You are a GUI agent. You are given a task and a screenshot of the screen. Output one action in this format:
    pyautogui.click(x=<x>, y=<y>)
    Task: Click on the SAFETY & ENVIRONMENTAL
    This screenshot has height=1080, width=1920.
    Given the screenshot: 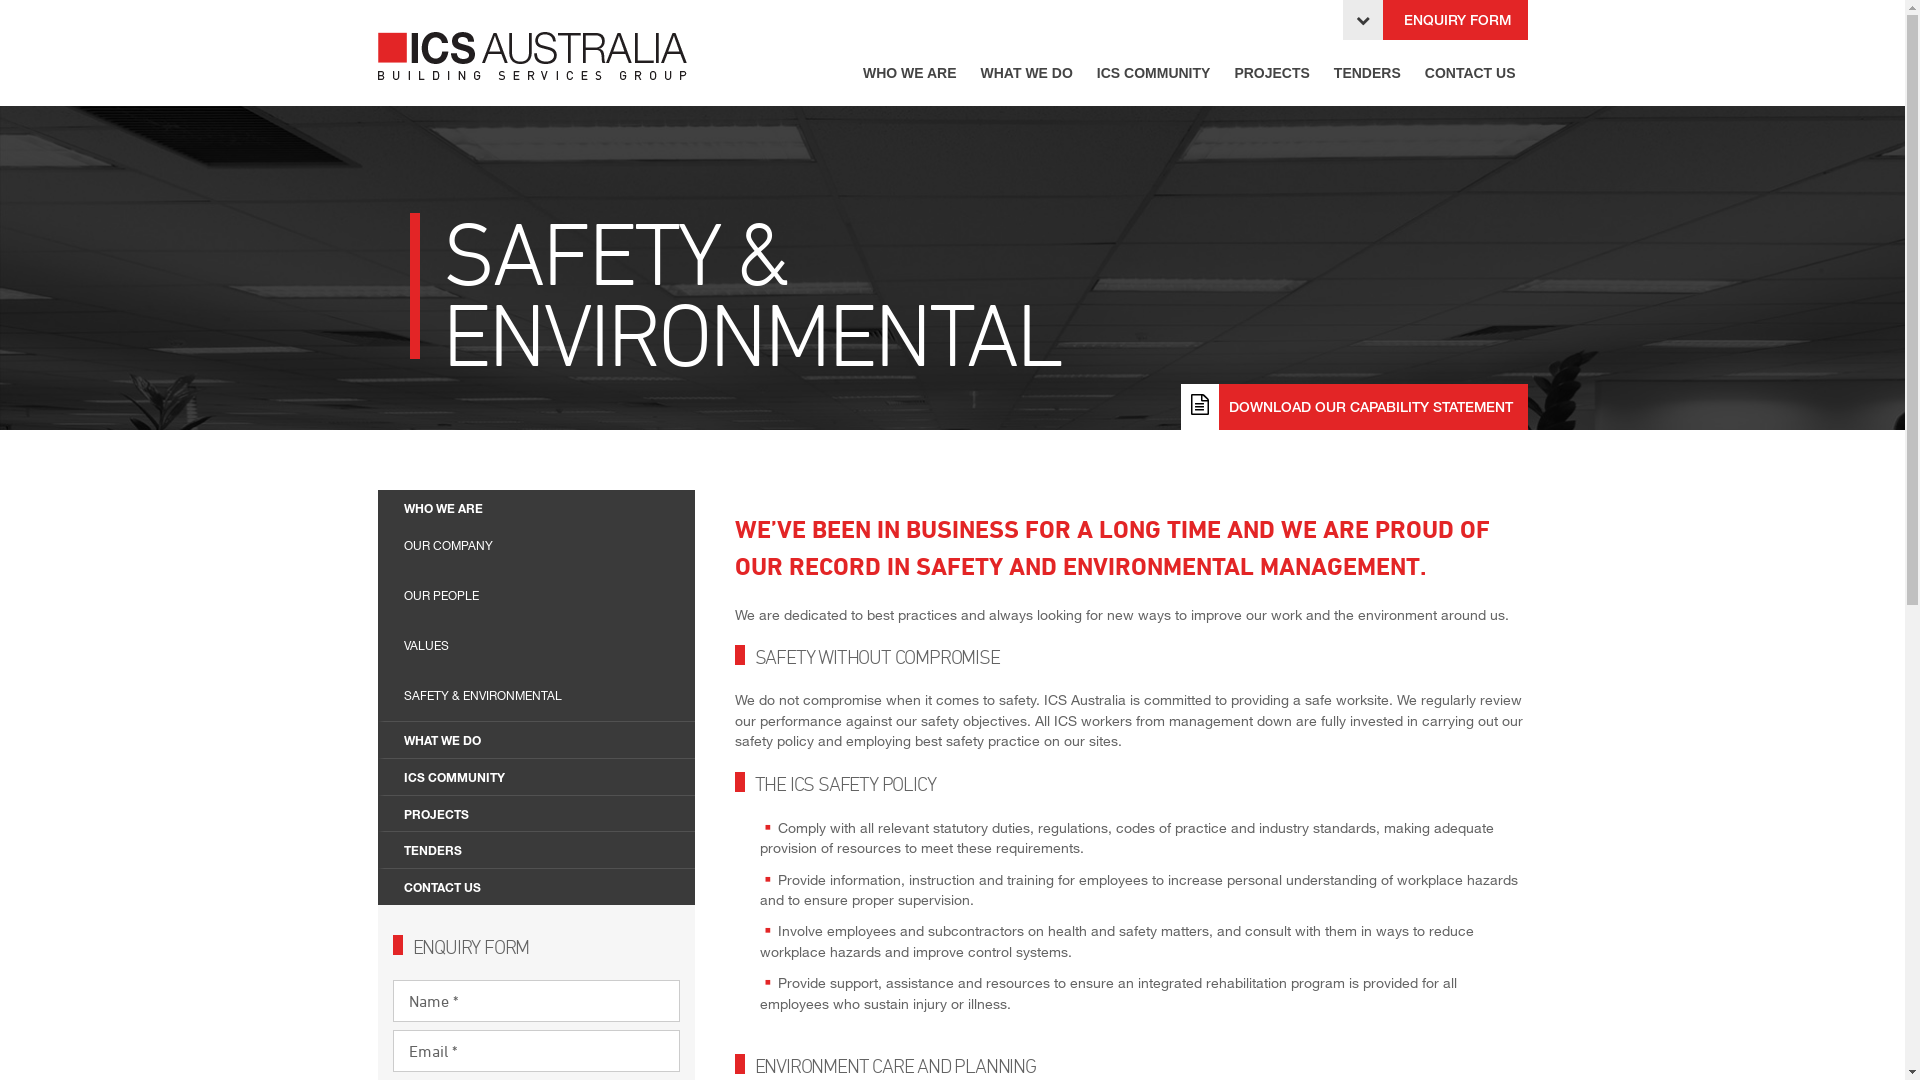 What is the action you would take?
    pyautogui.click(x=541, y=696)
    